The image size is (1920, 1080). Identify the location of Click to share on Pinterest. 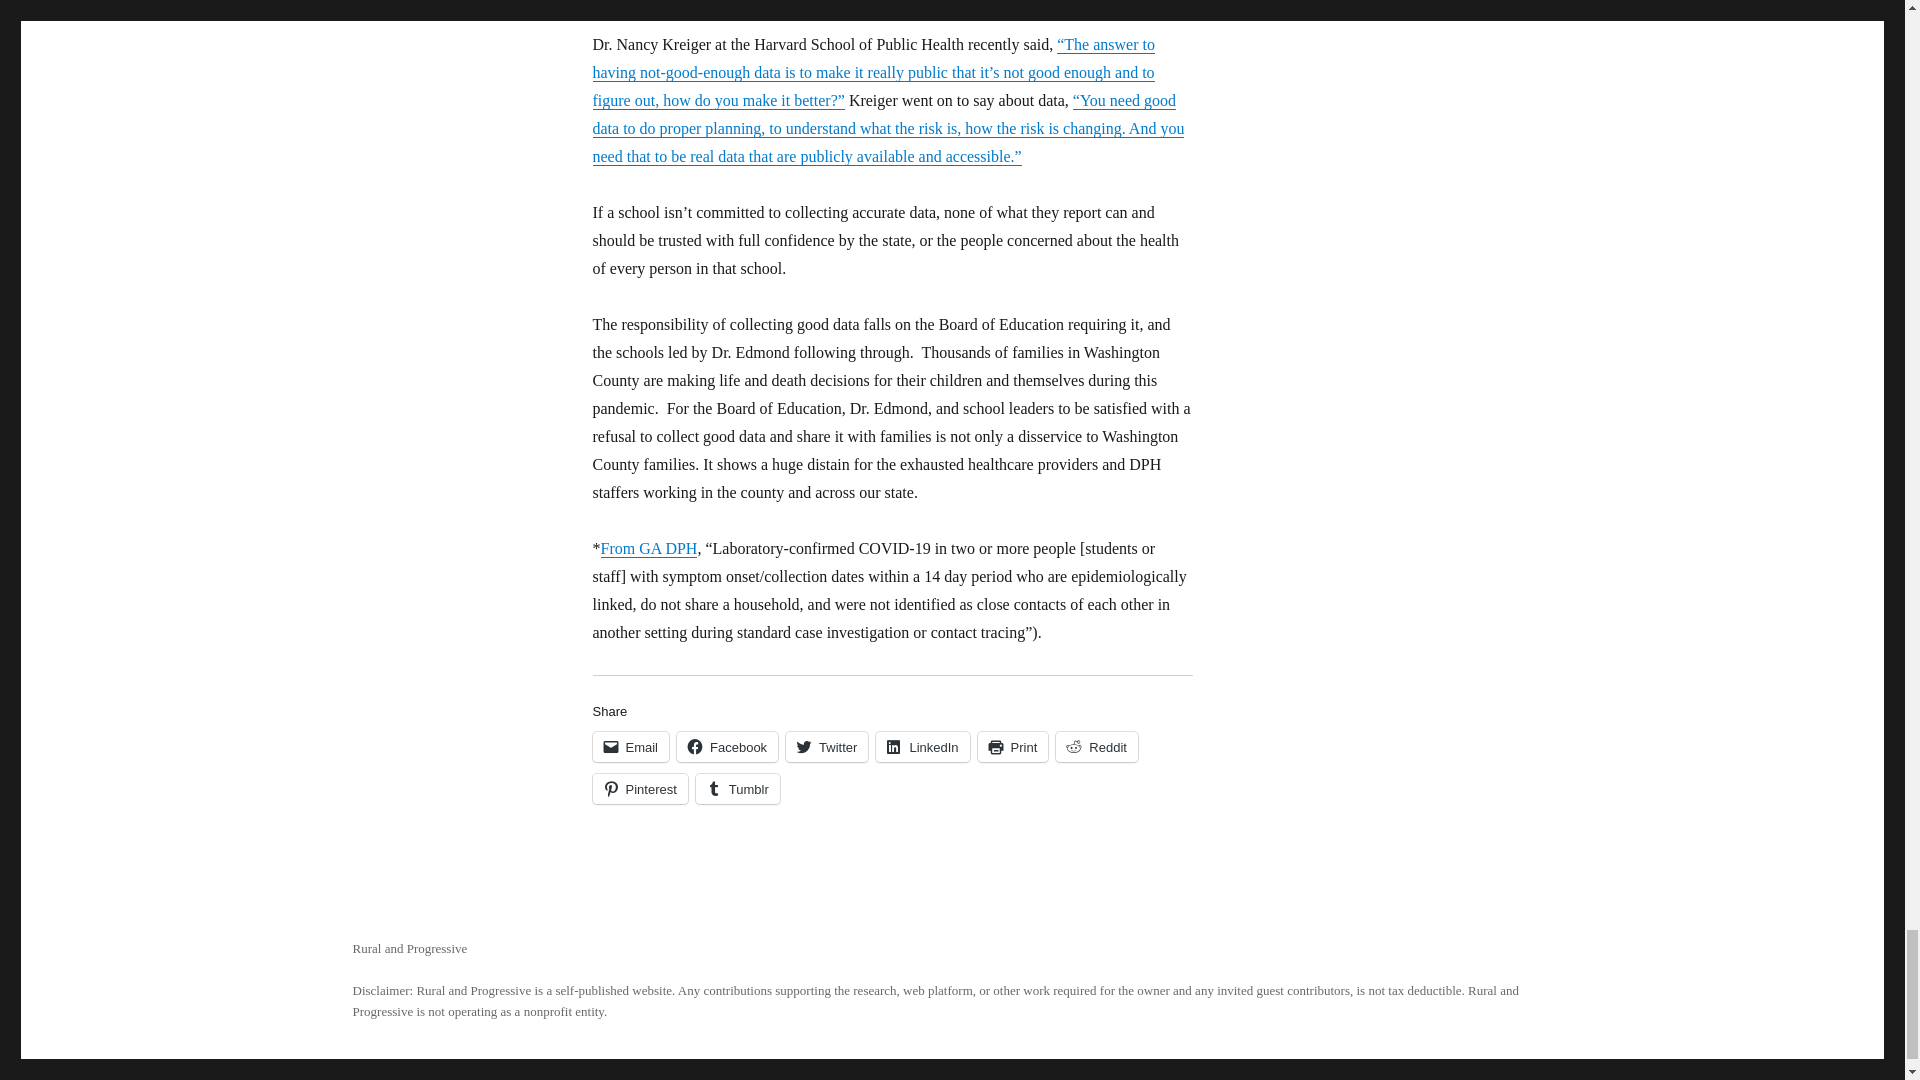
(639, 788).